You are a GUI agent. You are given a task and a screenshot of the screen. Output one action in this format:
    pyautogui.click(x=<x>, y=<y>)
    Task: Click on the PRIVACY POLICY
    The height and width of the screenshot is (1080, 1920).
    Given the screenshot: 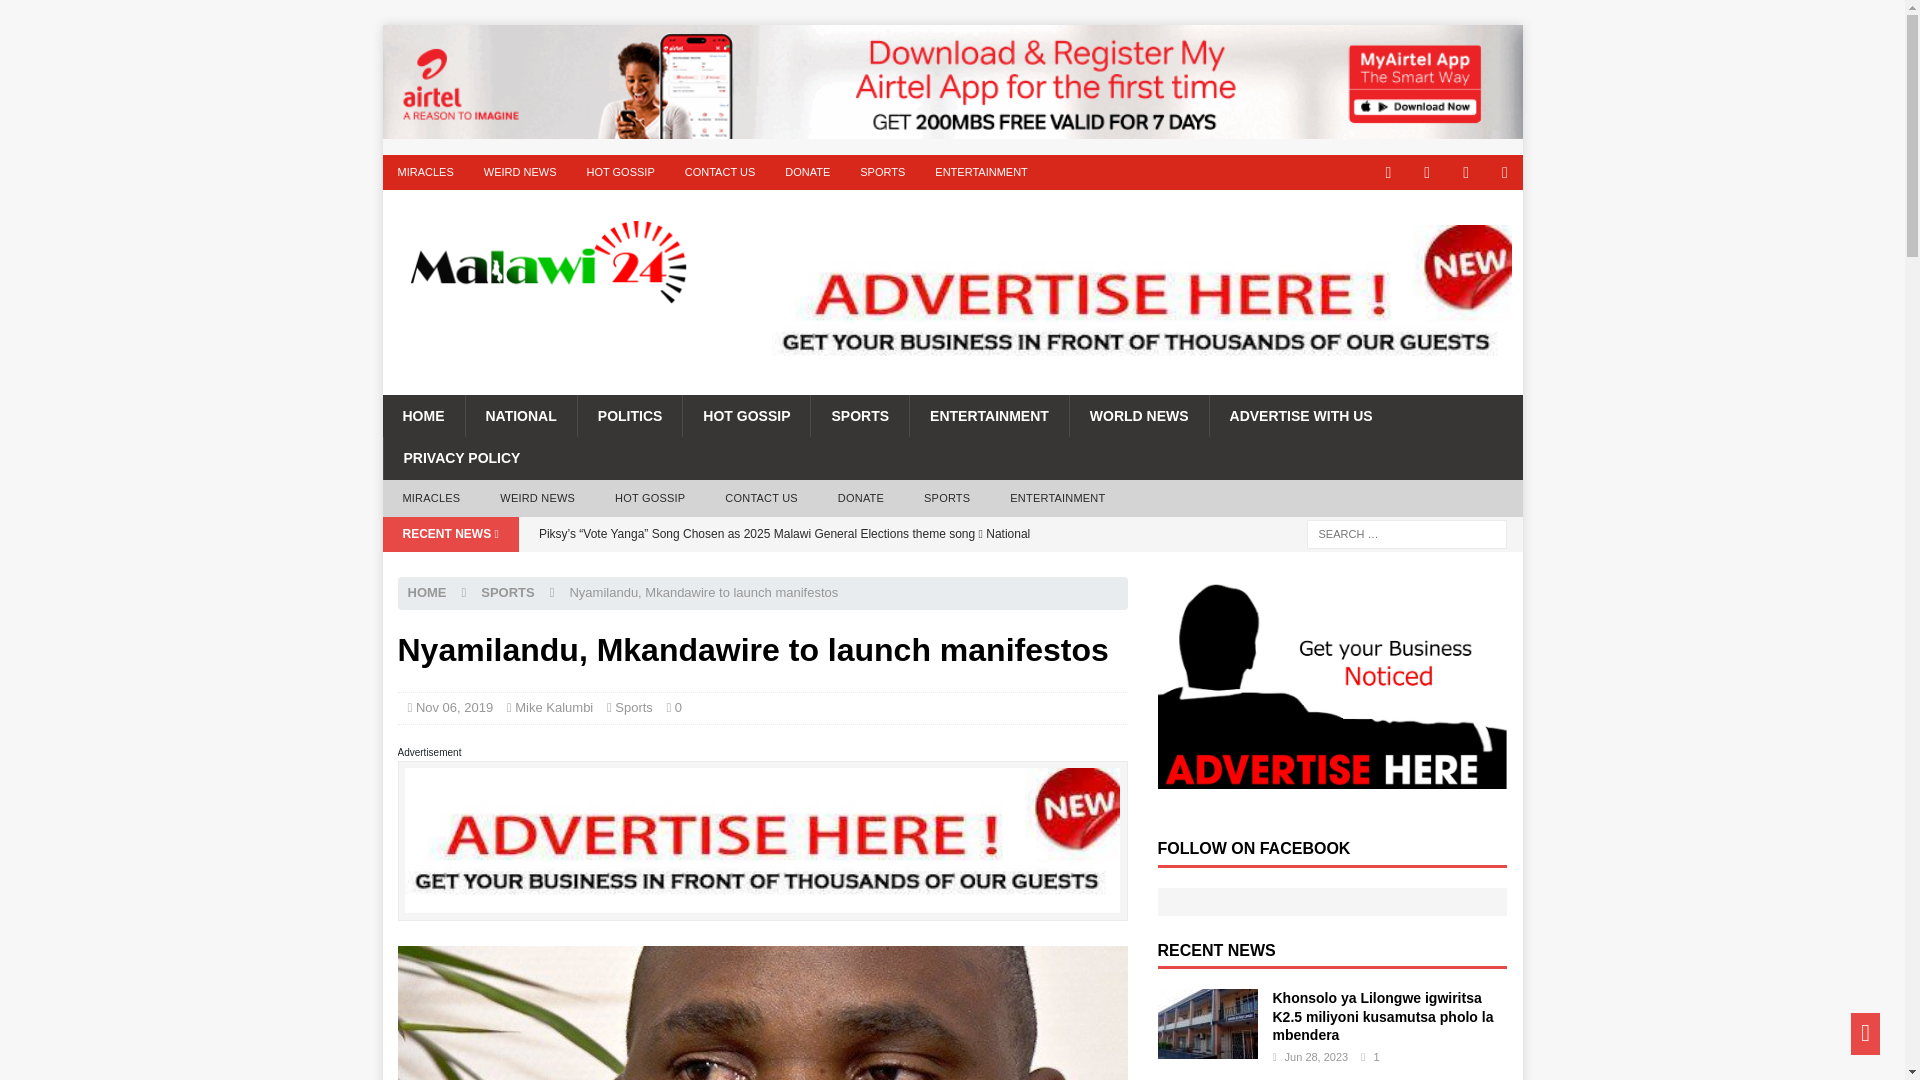 What is the action you would take?
    pyautogui.click(x=460, y=458)
    